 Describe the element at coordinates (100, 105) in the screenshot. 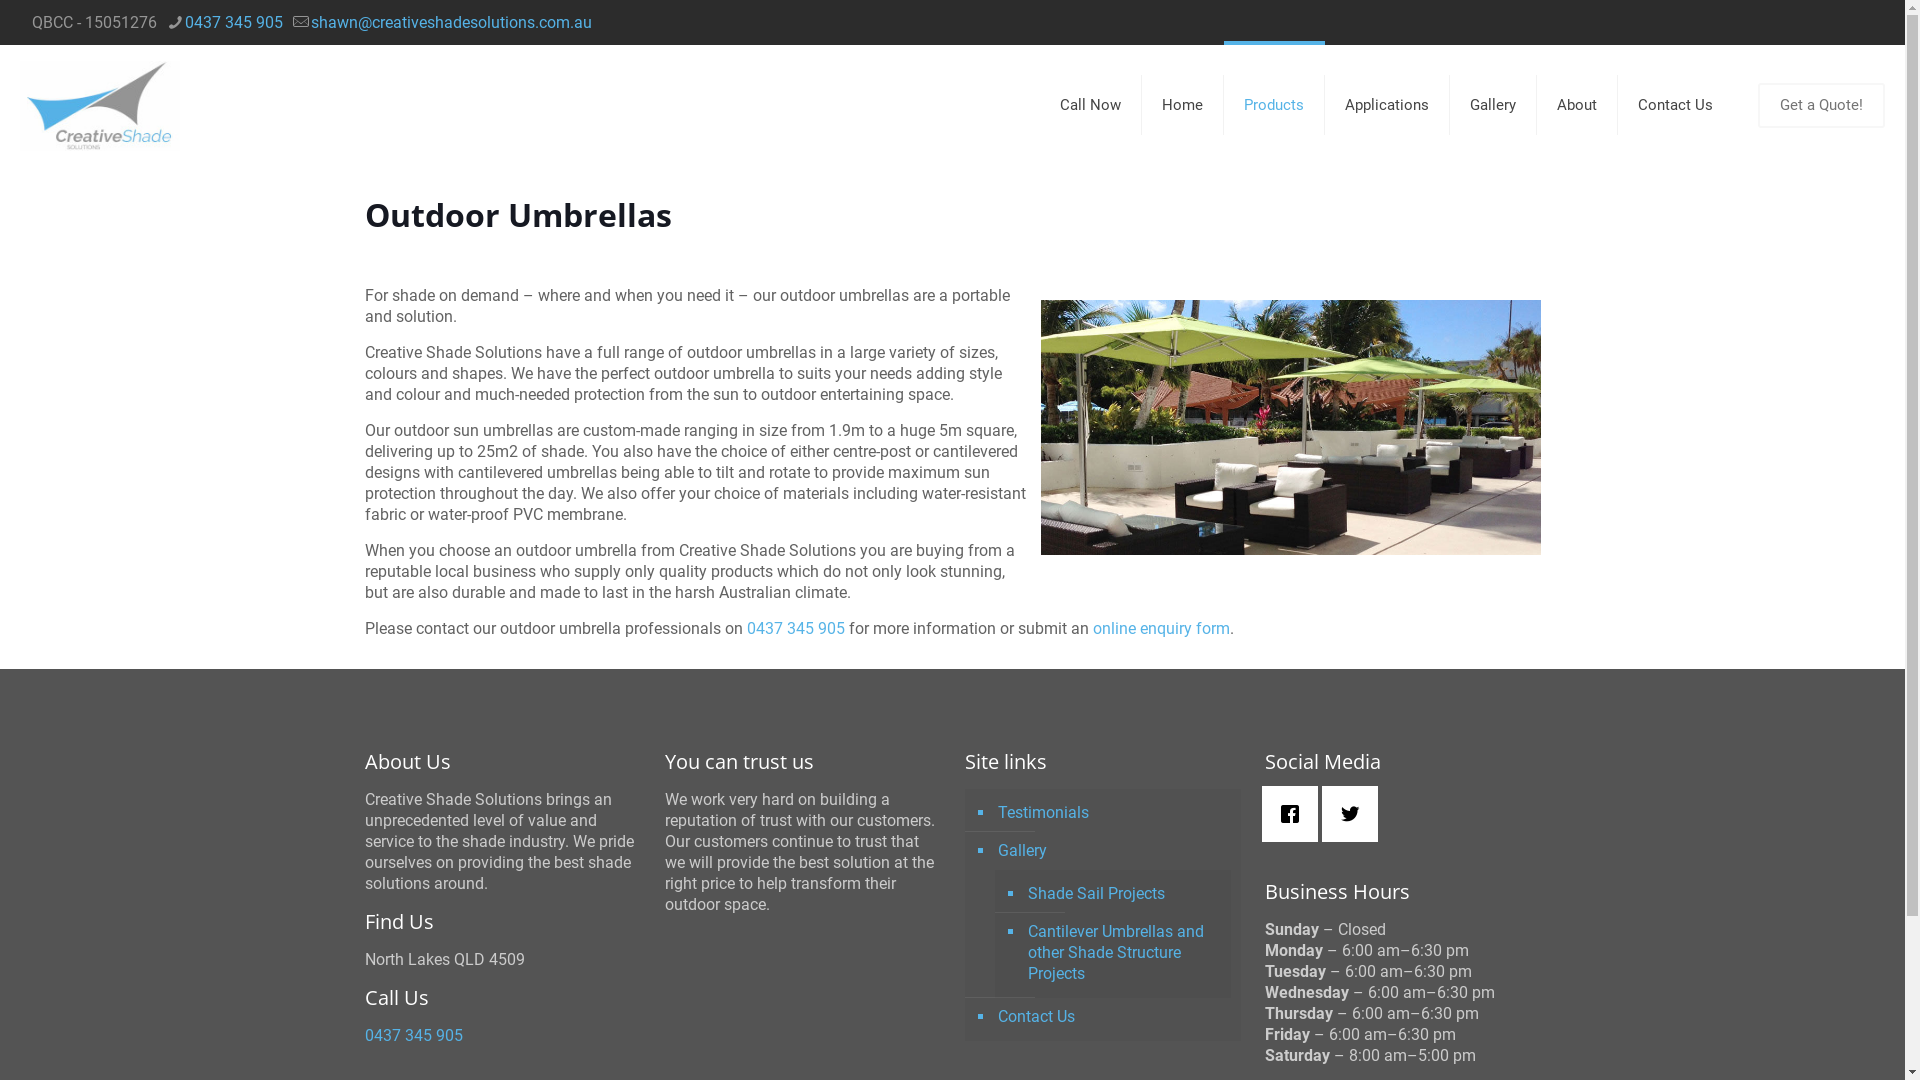

I see `Shade Sails Brisbane - Creative Shade Solutions` at that location.